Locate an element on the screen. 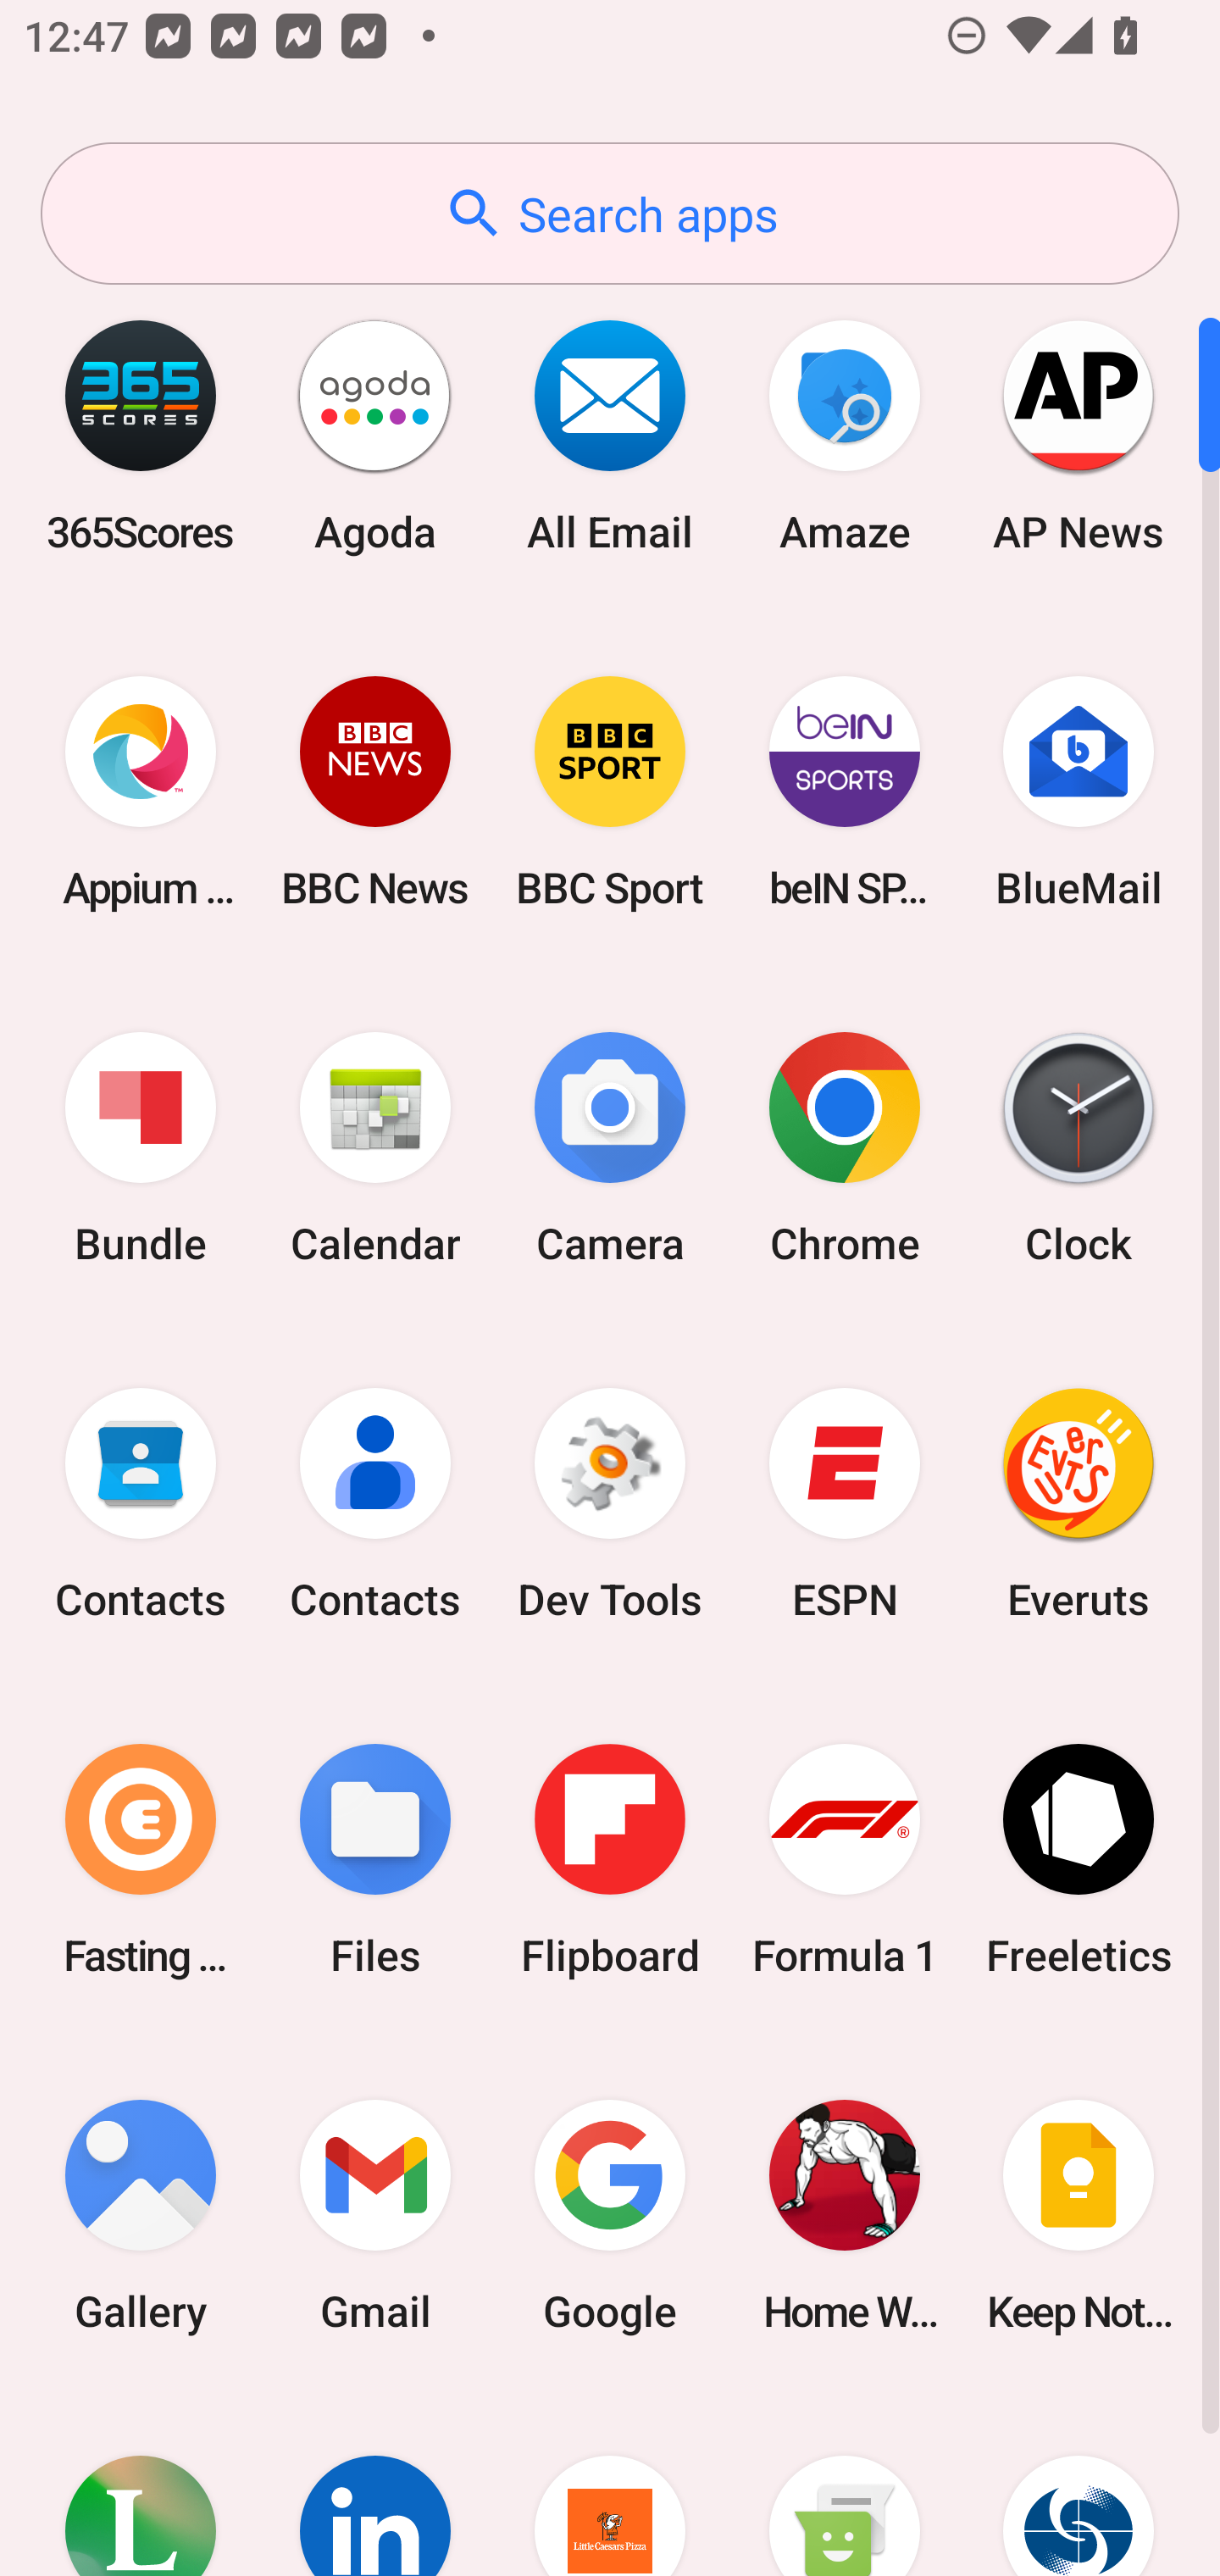 This screenshot has height=2576, width=1220. Freeletics is located at coordinates (1079, 1859).